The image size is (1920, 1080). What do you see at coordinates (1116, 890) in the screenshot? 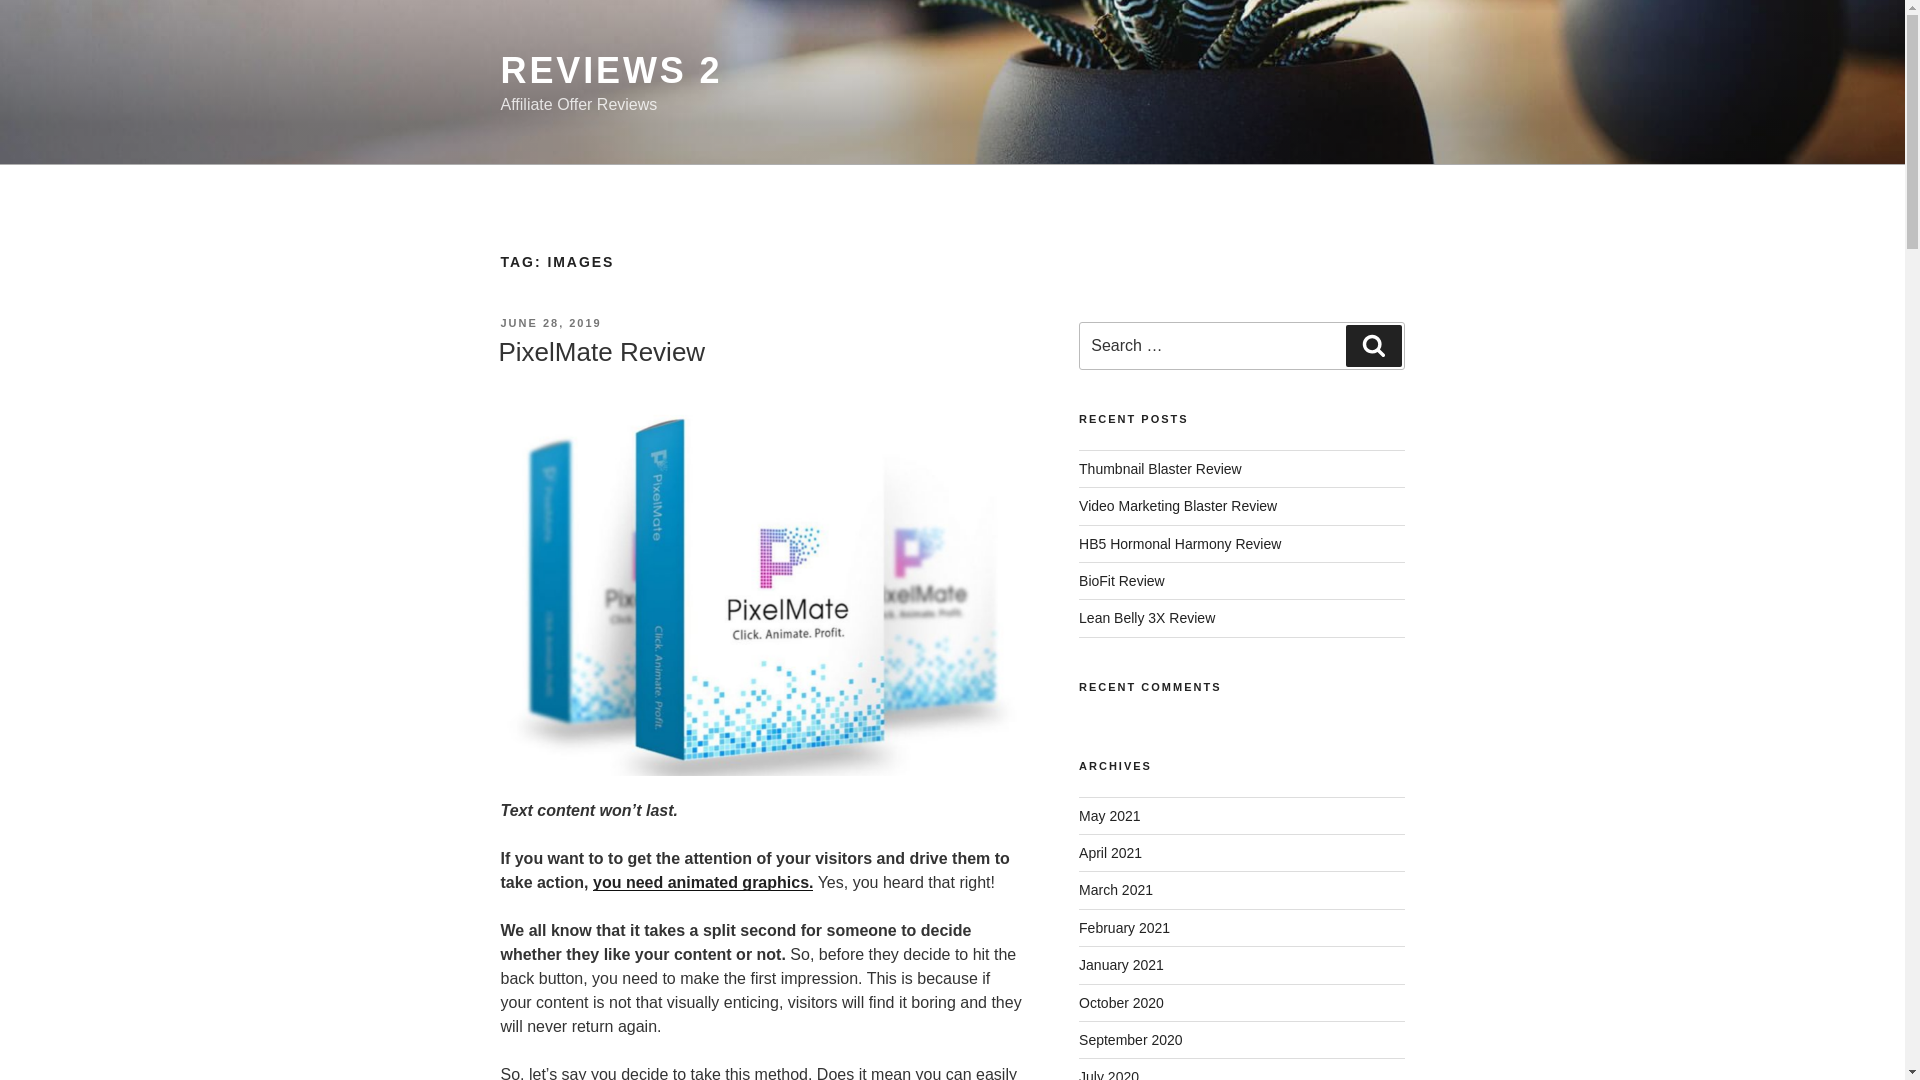
I see `March 2021` at bounding box center [1116, 890].